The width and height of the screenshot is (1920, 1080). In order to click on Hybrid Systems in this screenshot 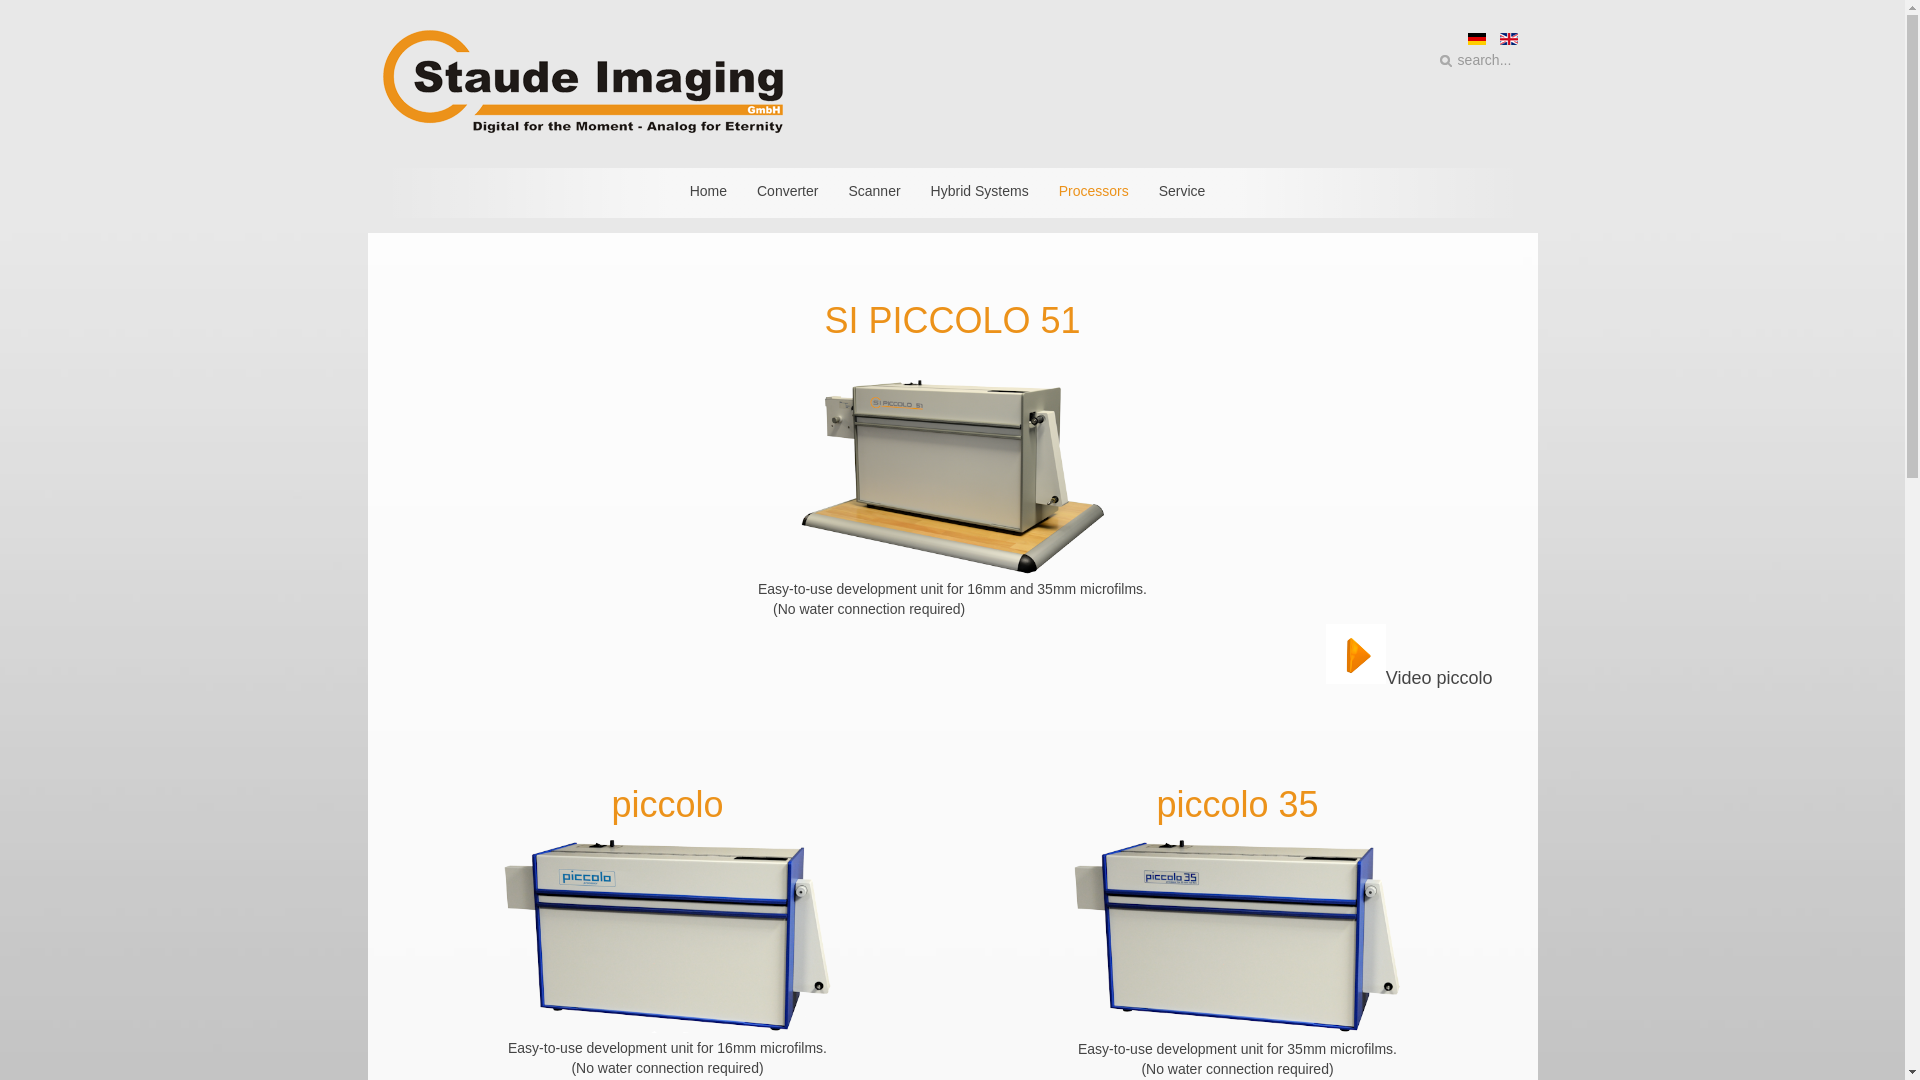, I will do `click(980, 190)`.